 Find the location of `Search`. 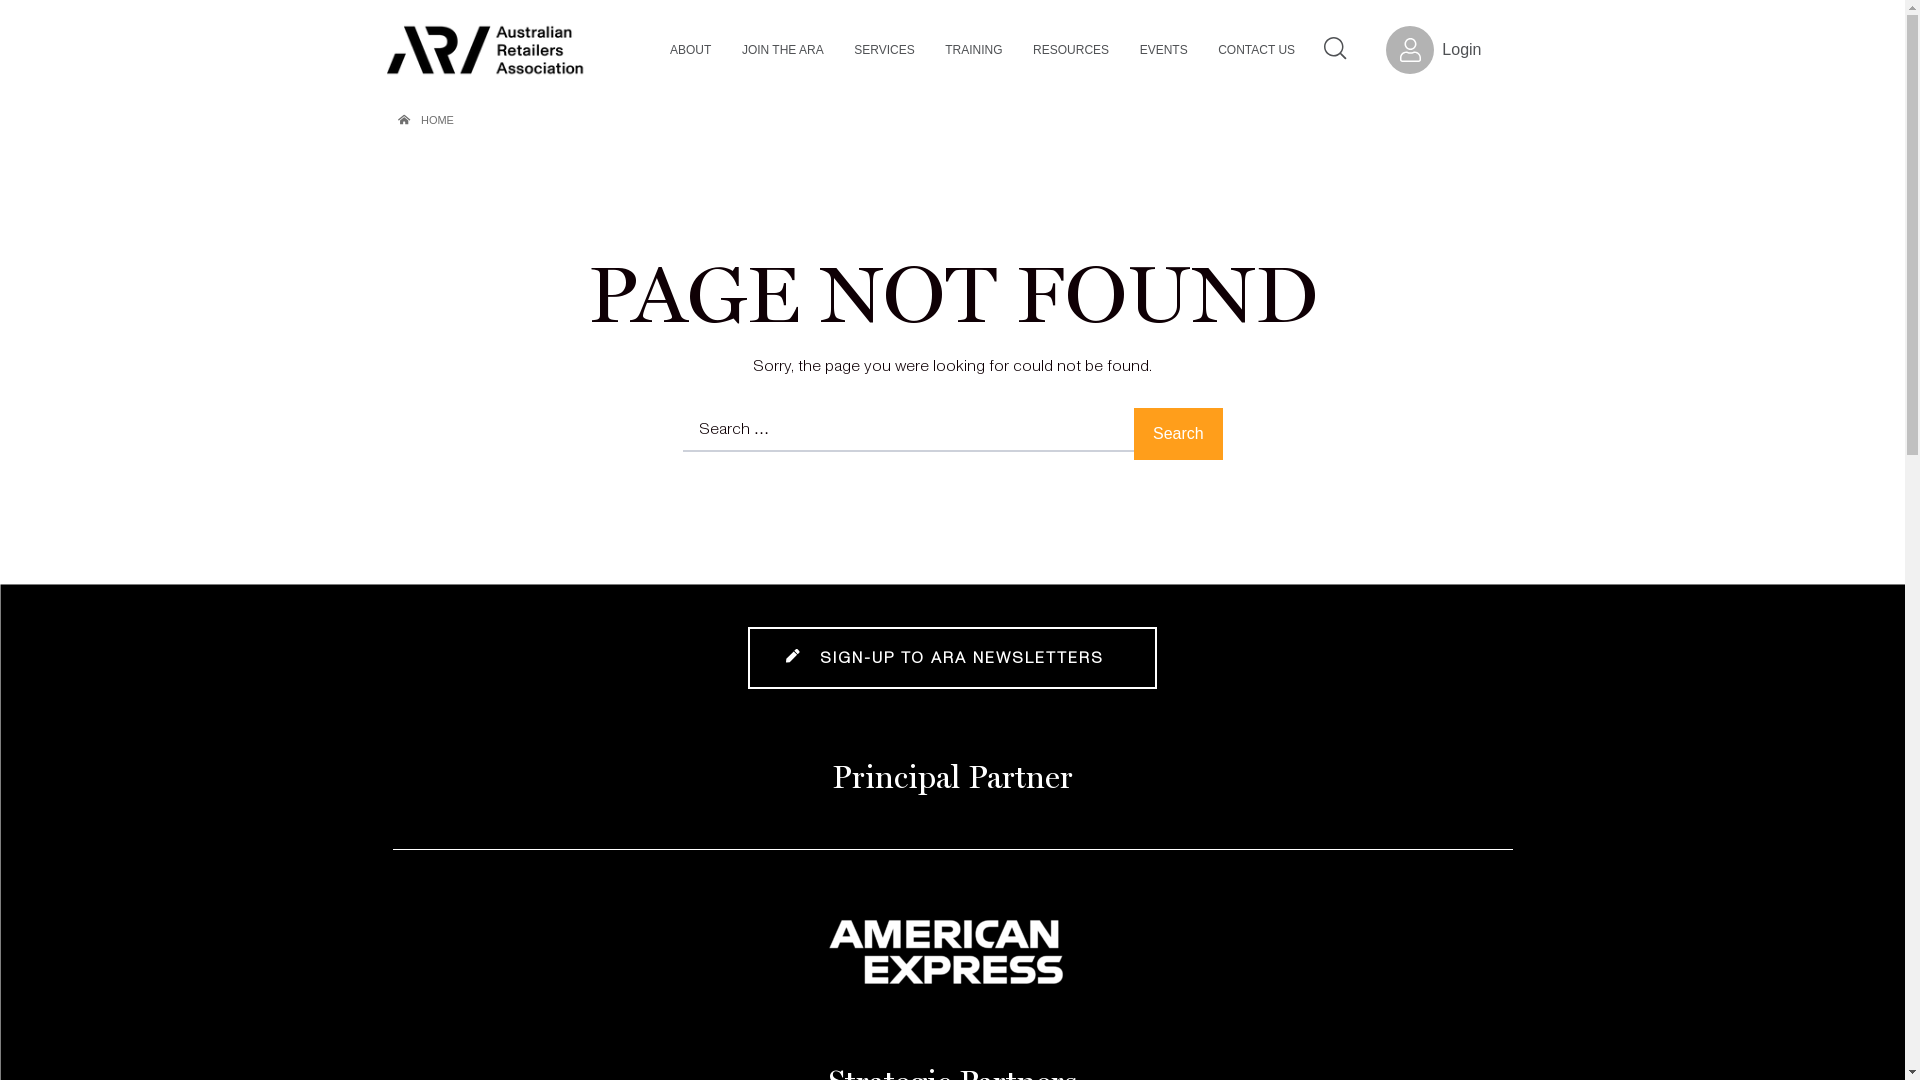

Search is located at coordinates (1178, 434).